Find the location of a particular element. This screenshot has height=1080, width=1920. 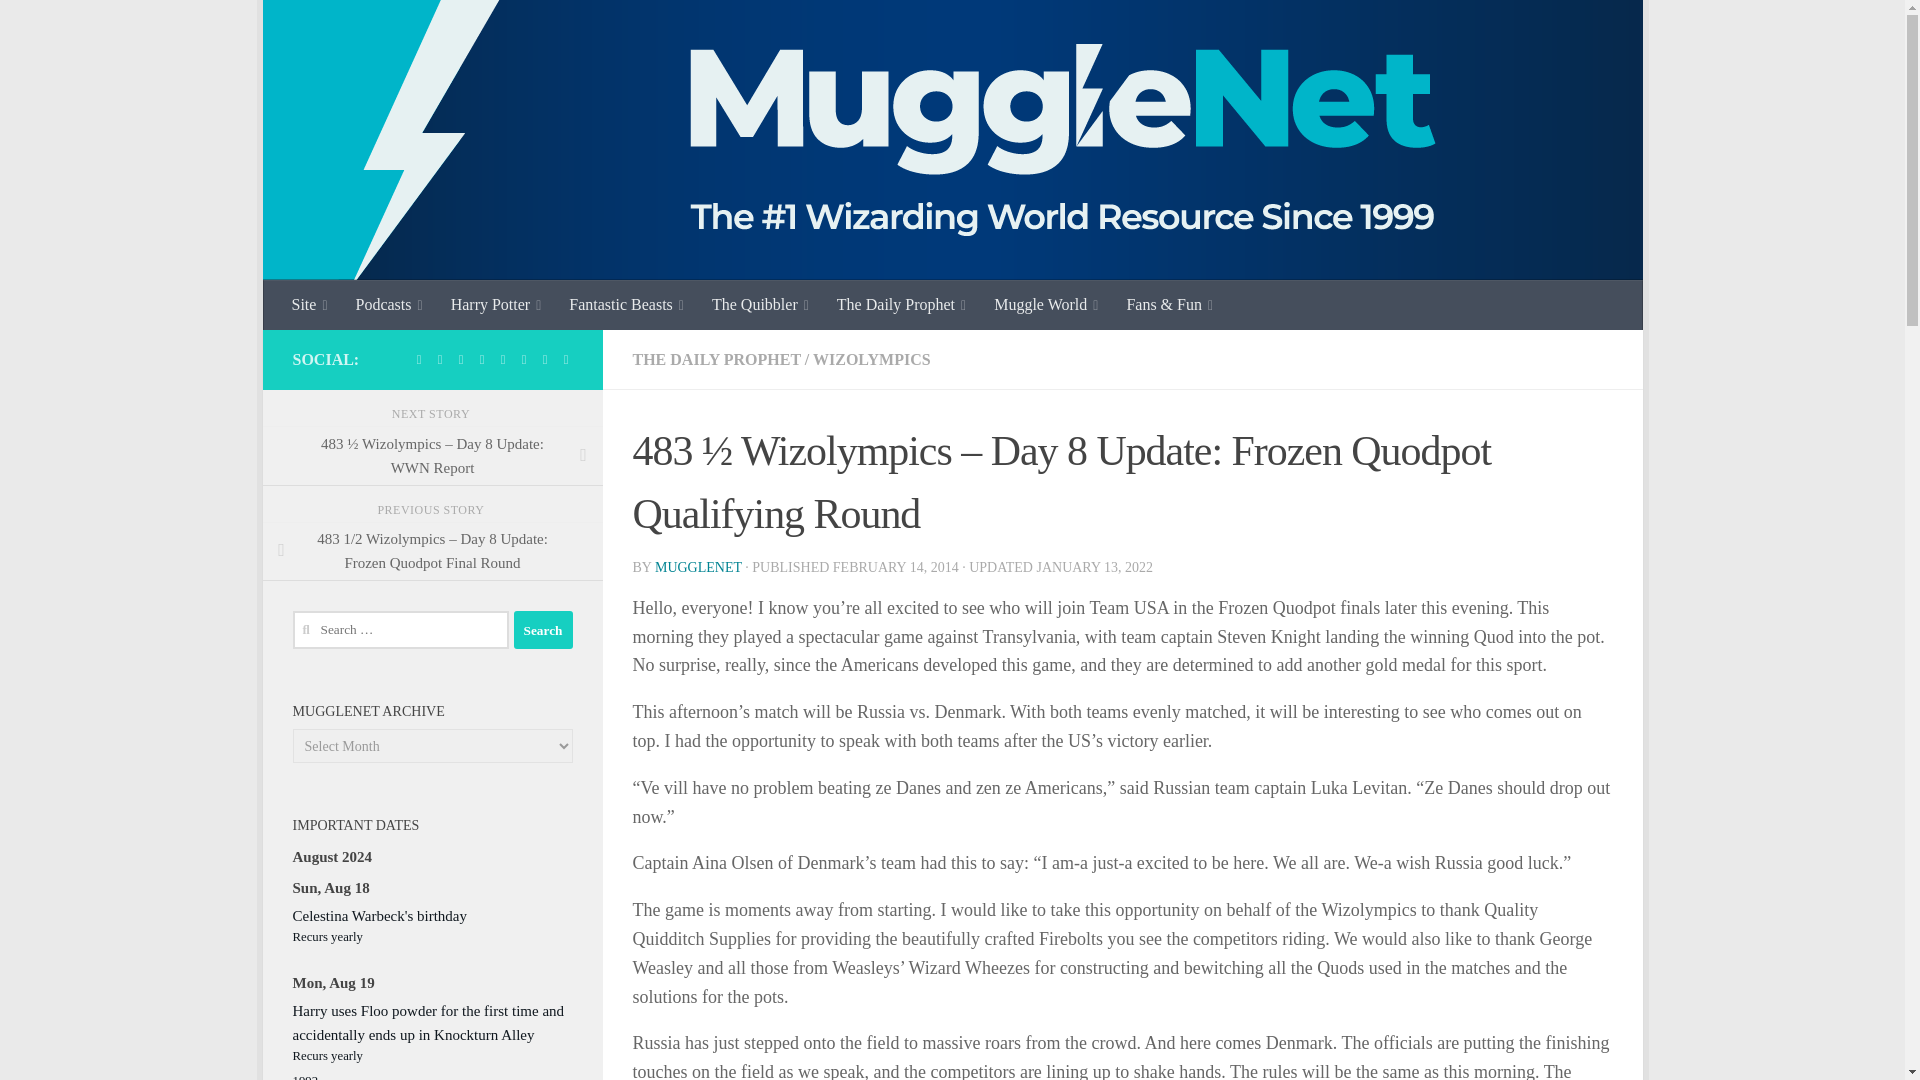

Search is located at coordinates (543, 630).